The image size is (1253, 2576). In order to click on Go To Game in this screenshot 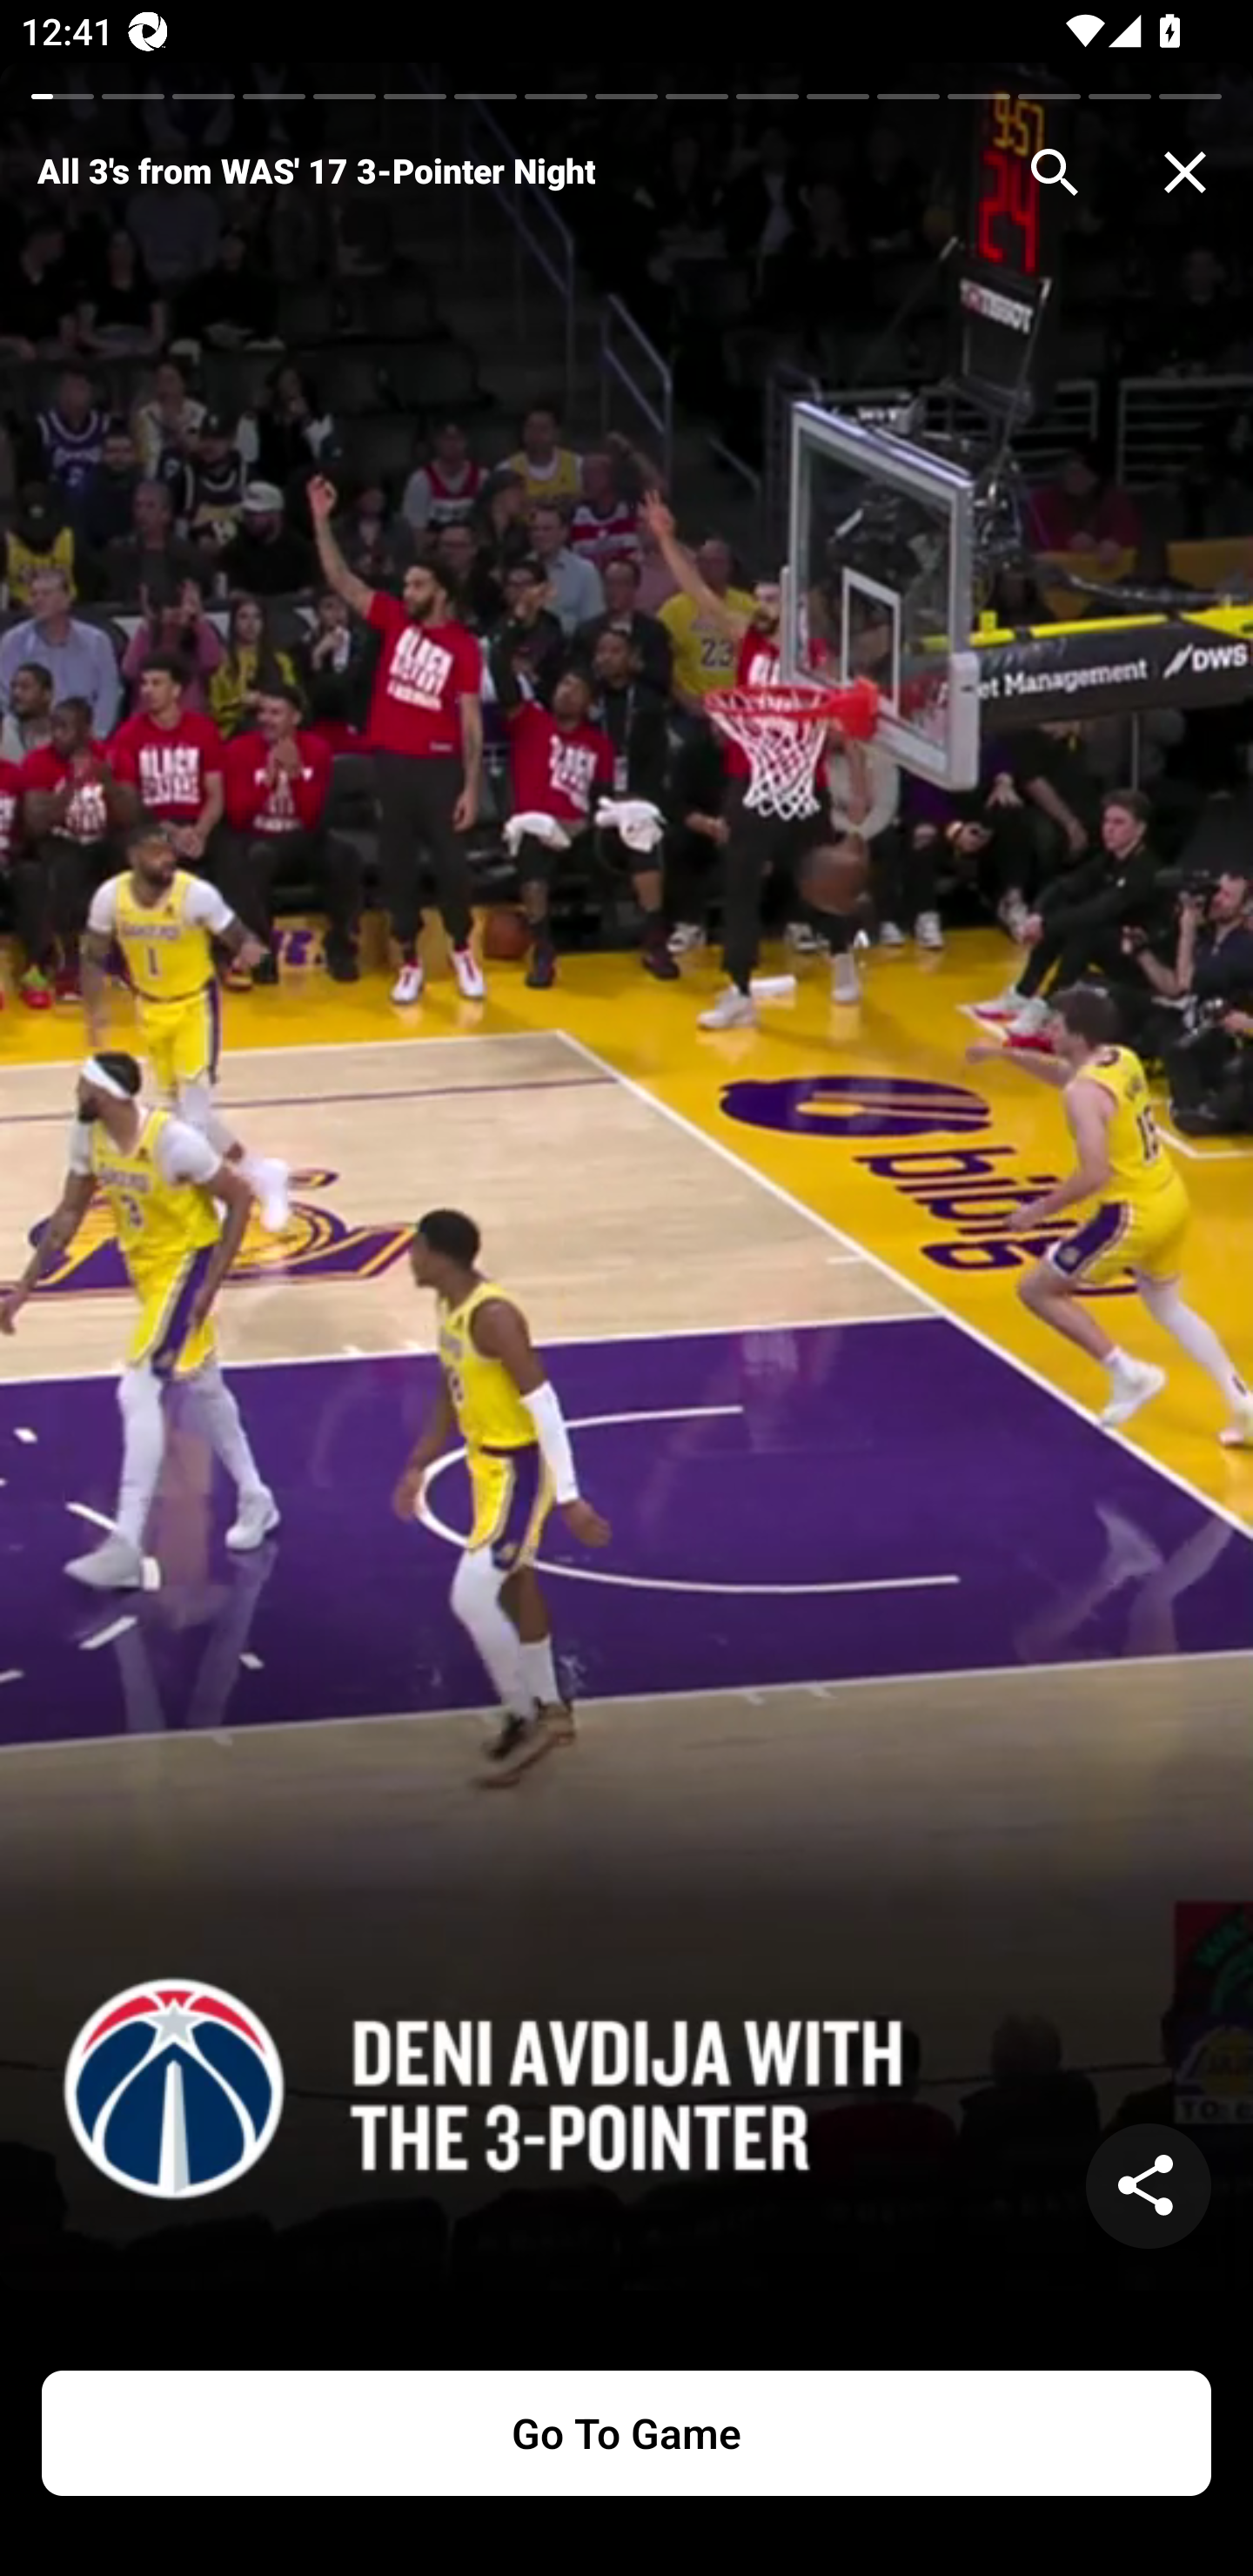, I will do `click(626, 2433)`.